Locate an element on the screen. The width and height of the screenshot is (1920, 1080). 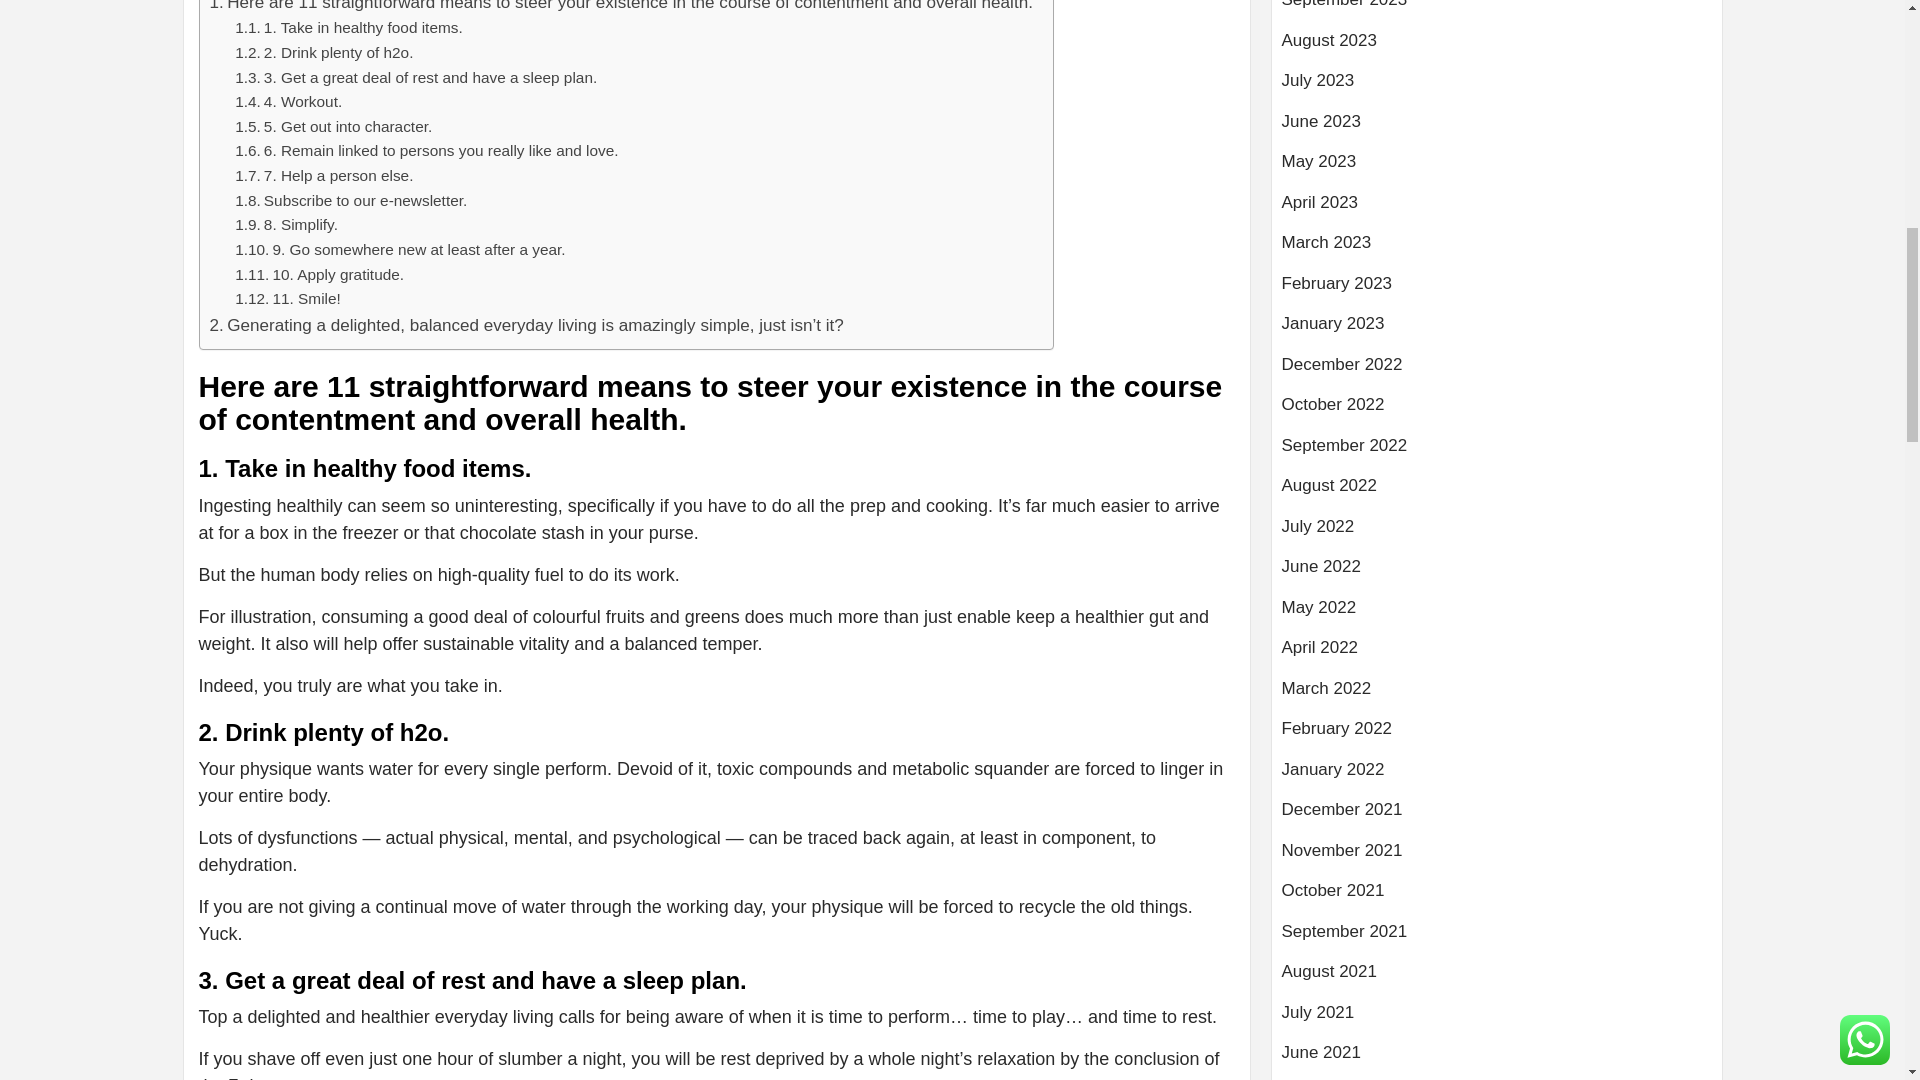
2. Drink plenty of h2o. is located at coordinates (323, 53).